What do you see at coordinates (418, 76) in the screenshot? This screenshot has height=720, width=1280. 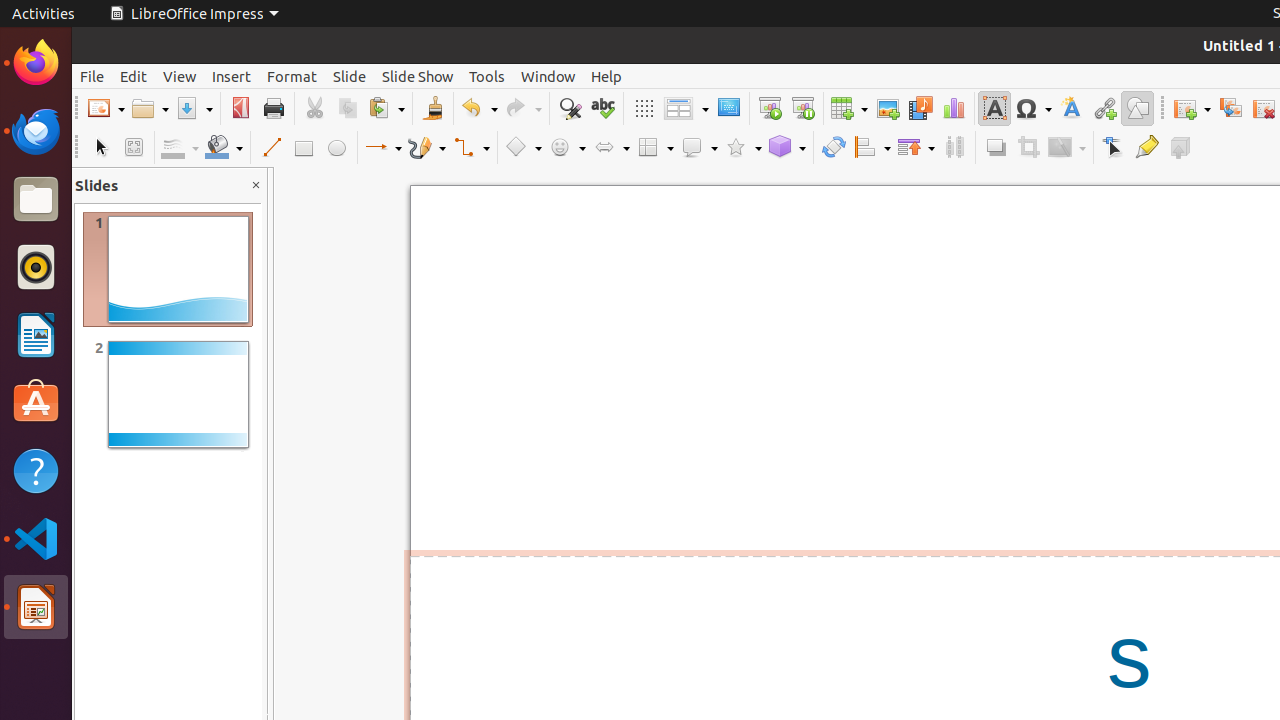 I see `Slide Show` at bounding box center [418, 76].